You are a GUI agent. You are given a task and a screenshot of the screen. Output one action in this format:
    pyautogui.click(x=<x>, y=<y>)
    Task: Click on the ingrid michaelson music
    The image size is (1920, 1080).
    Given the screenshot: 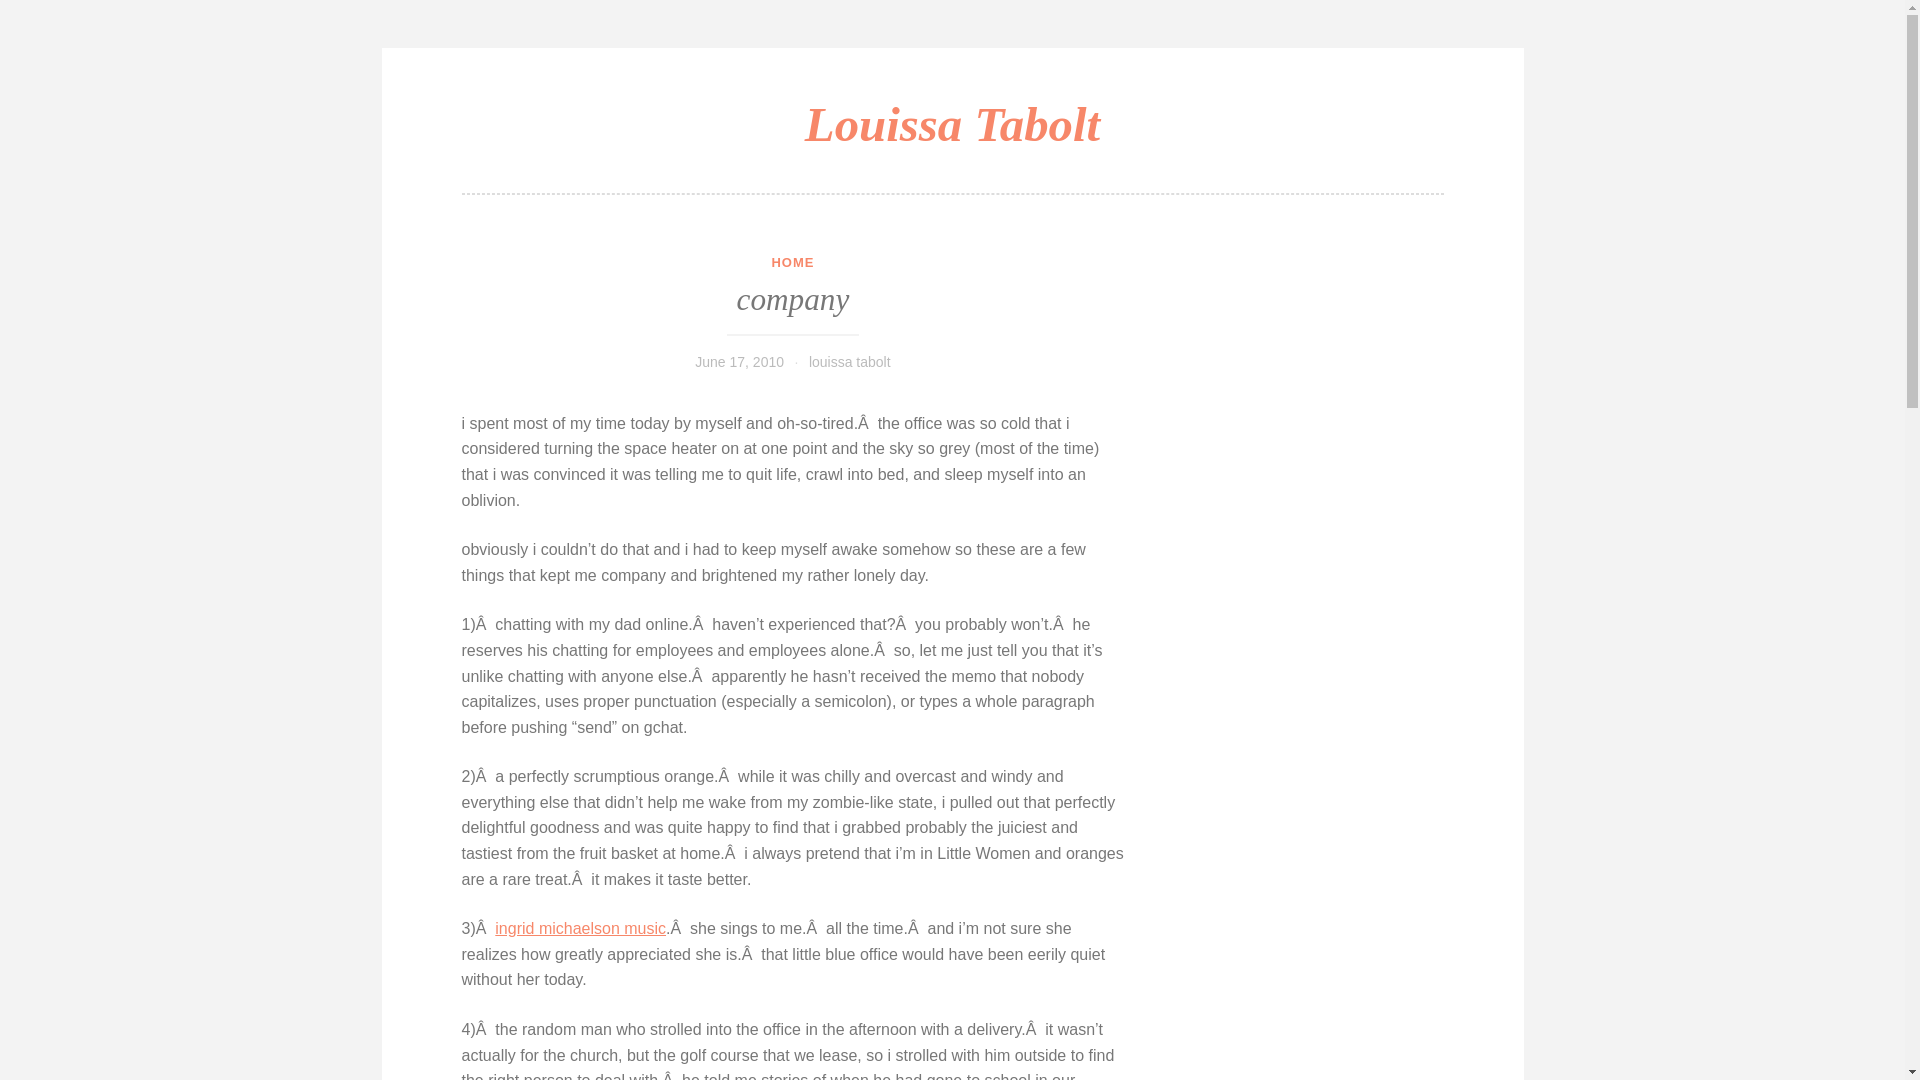 What is the action you would take?
    pyautogui.click(x=580, y=928)
    